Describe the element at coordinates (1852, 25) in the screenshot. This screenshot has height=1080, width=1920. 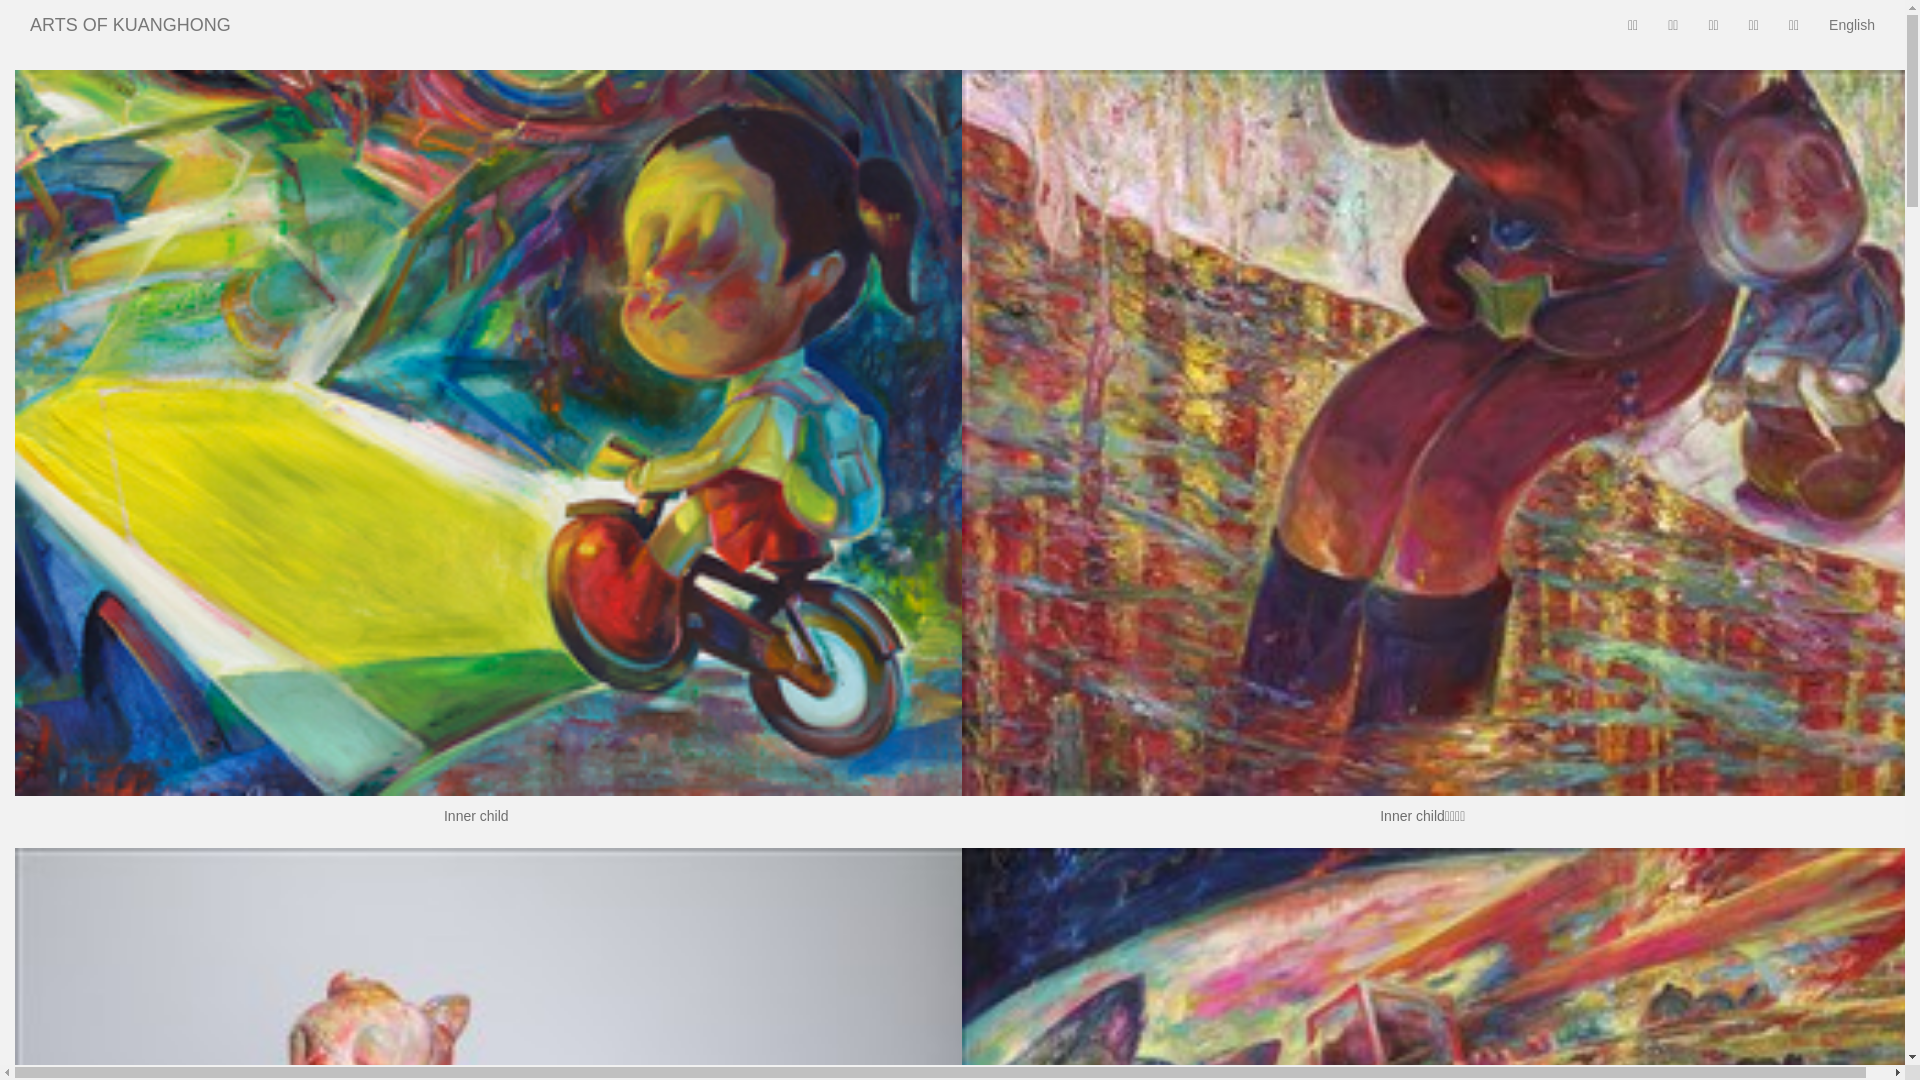
I see `English` at that location.